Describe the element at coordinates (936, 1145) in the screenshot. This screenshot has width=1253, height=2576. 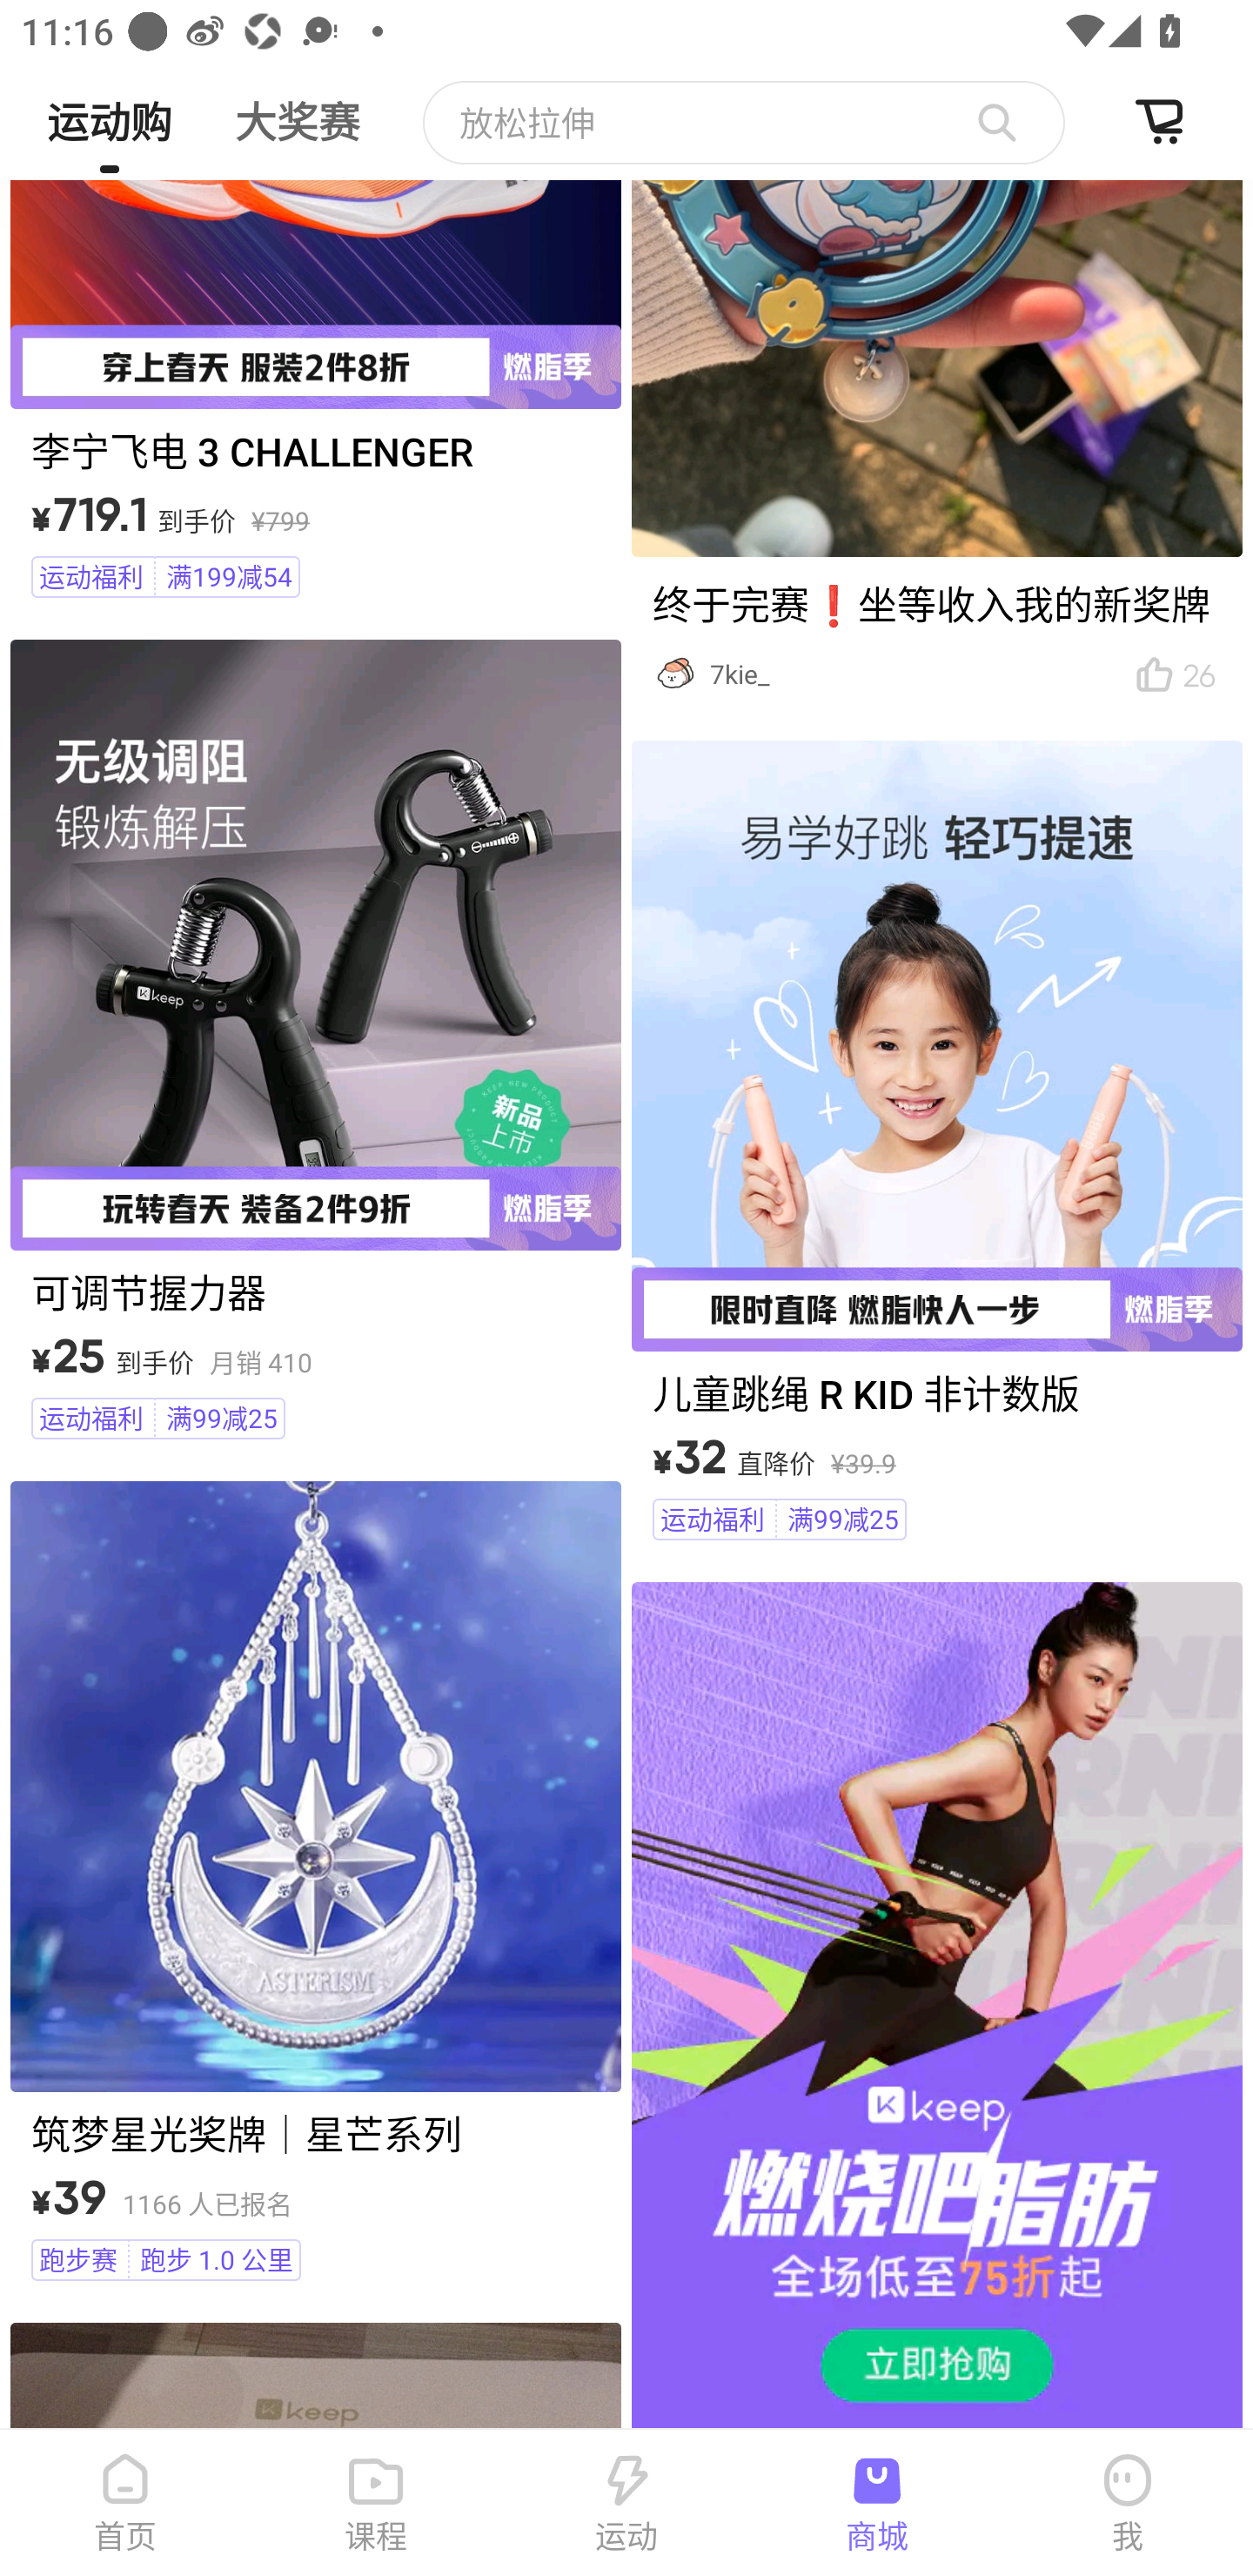
I see `儿童跳绳 R KID 非计数版 ¥ 32 直降价 ¥39.9 运动福利 满99减25` at that location.